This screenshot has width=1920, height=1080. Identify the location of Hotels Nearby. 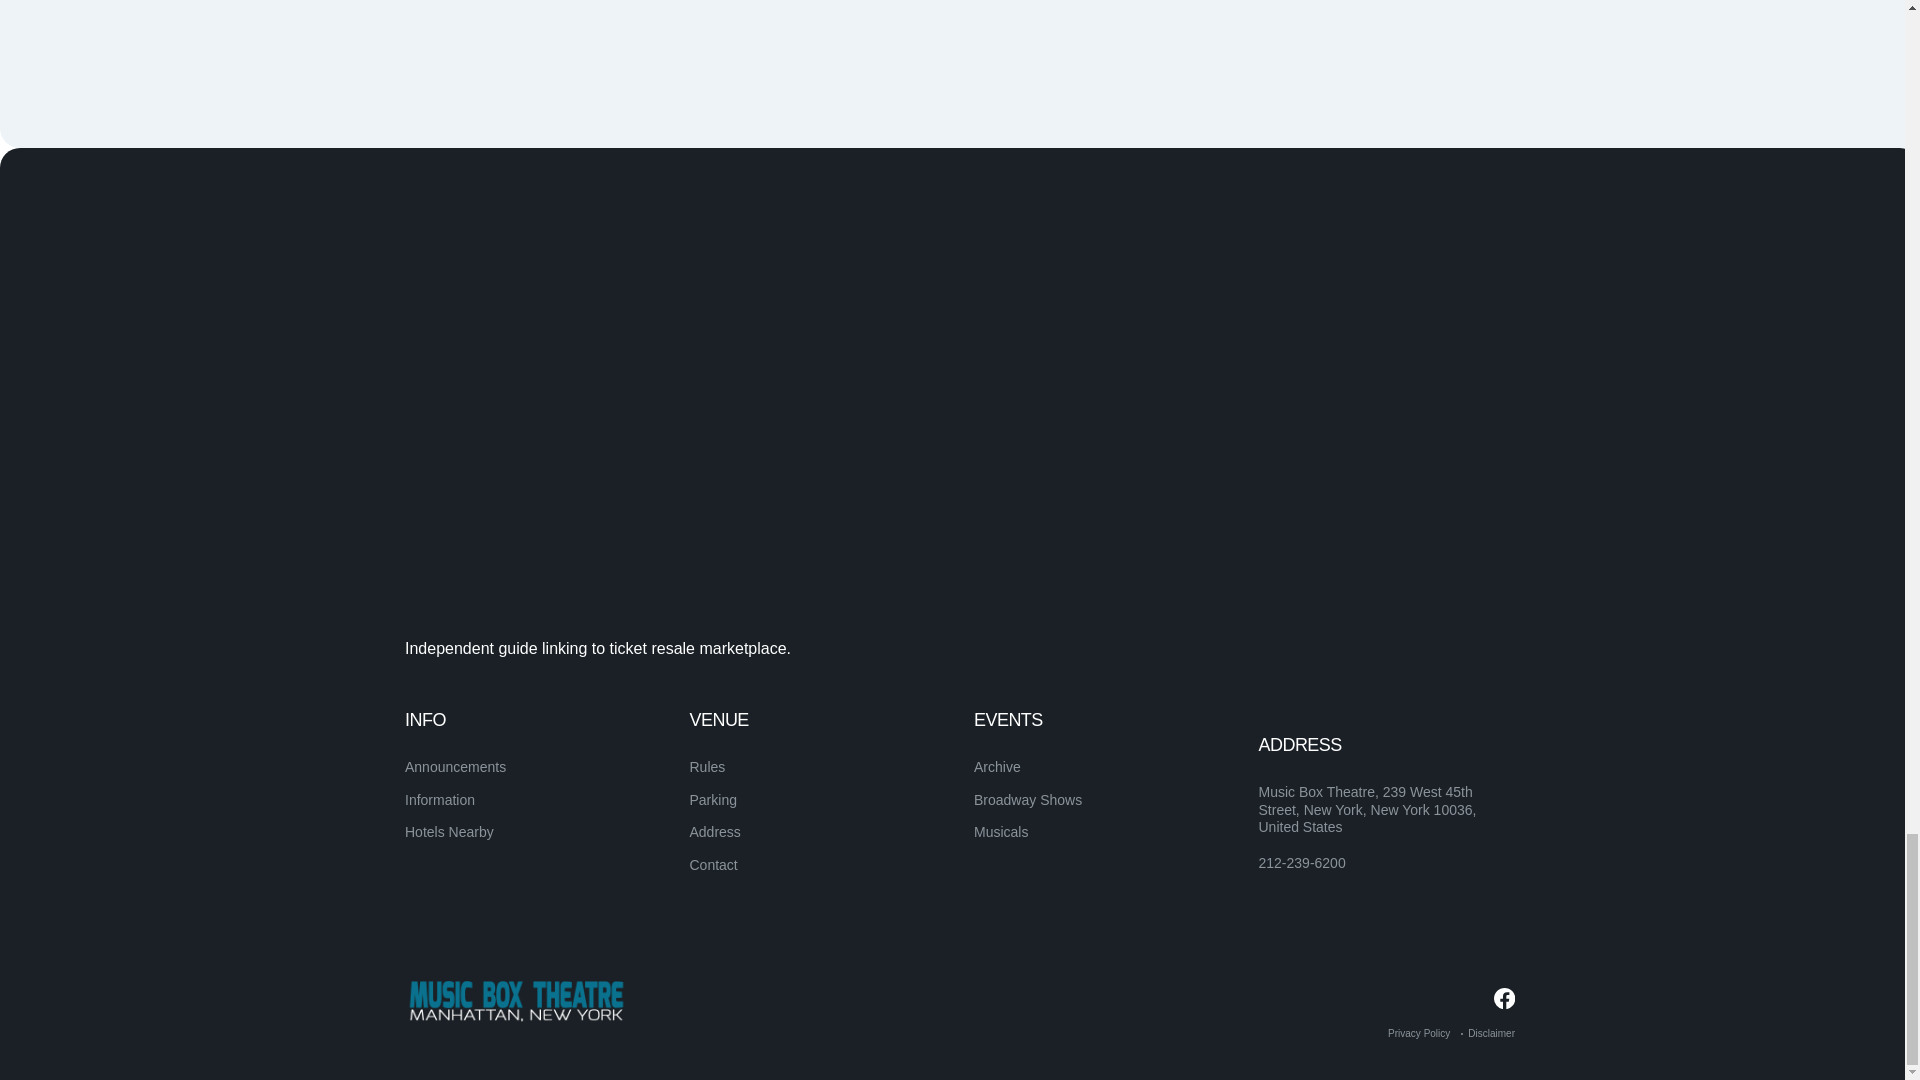
(449, 832).